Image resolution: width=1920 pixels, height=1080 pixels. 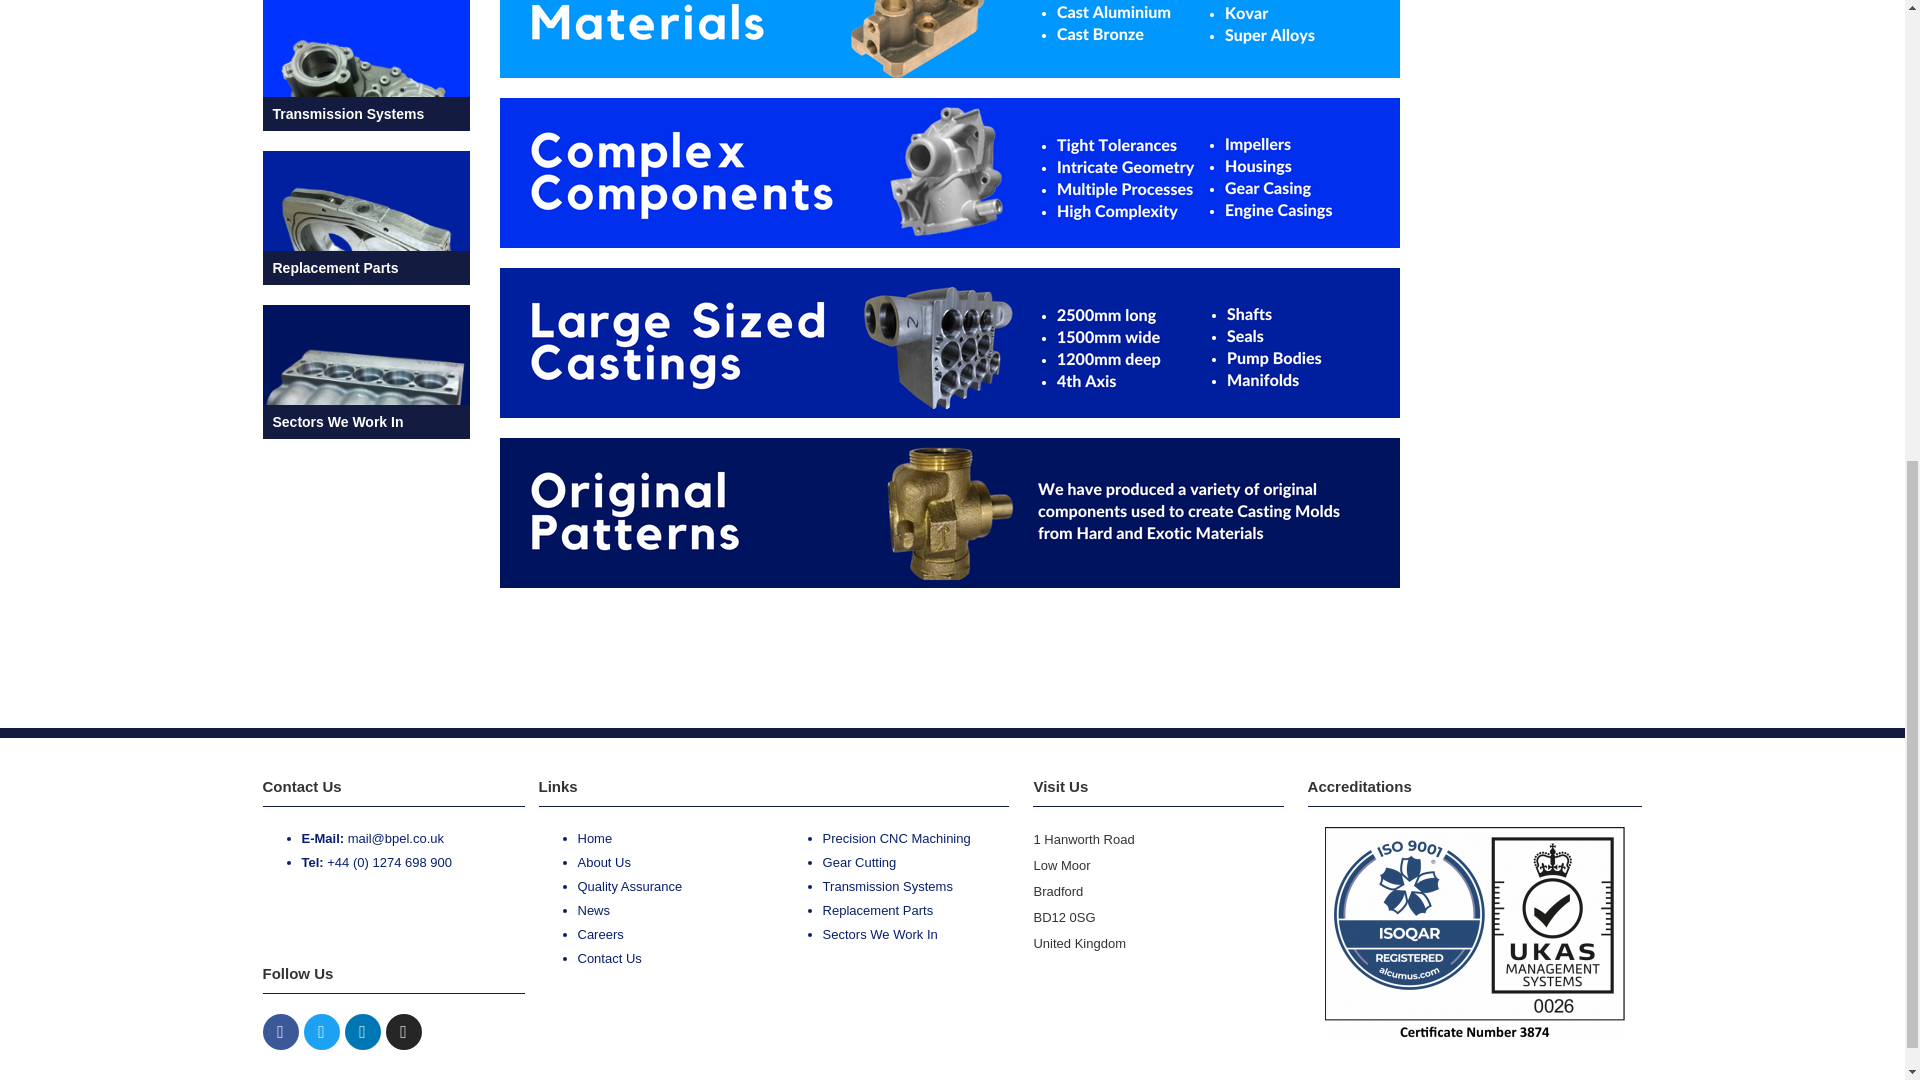 What do you see at coordinates (878, 910) in the screenshot?
I see `Replacement Parts` at bounding box center [878, 910].